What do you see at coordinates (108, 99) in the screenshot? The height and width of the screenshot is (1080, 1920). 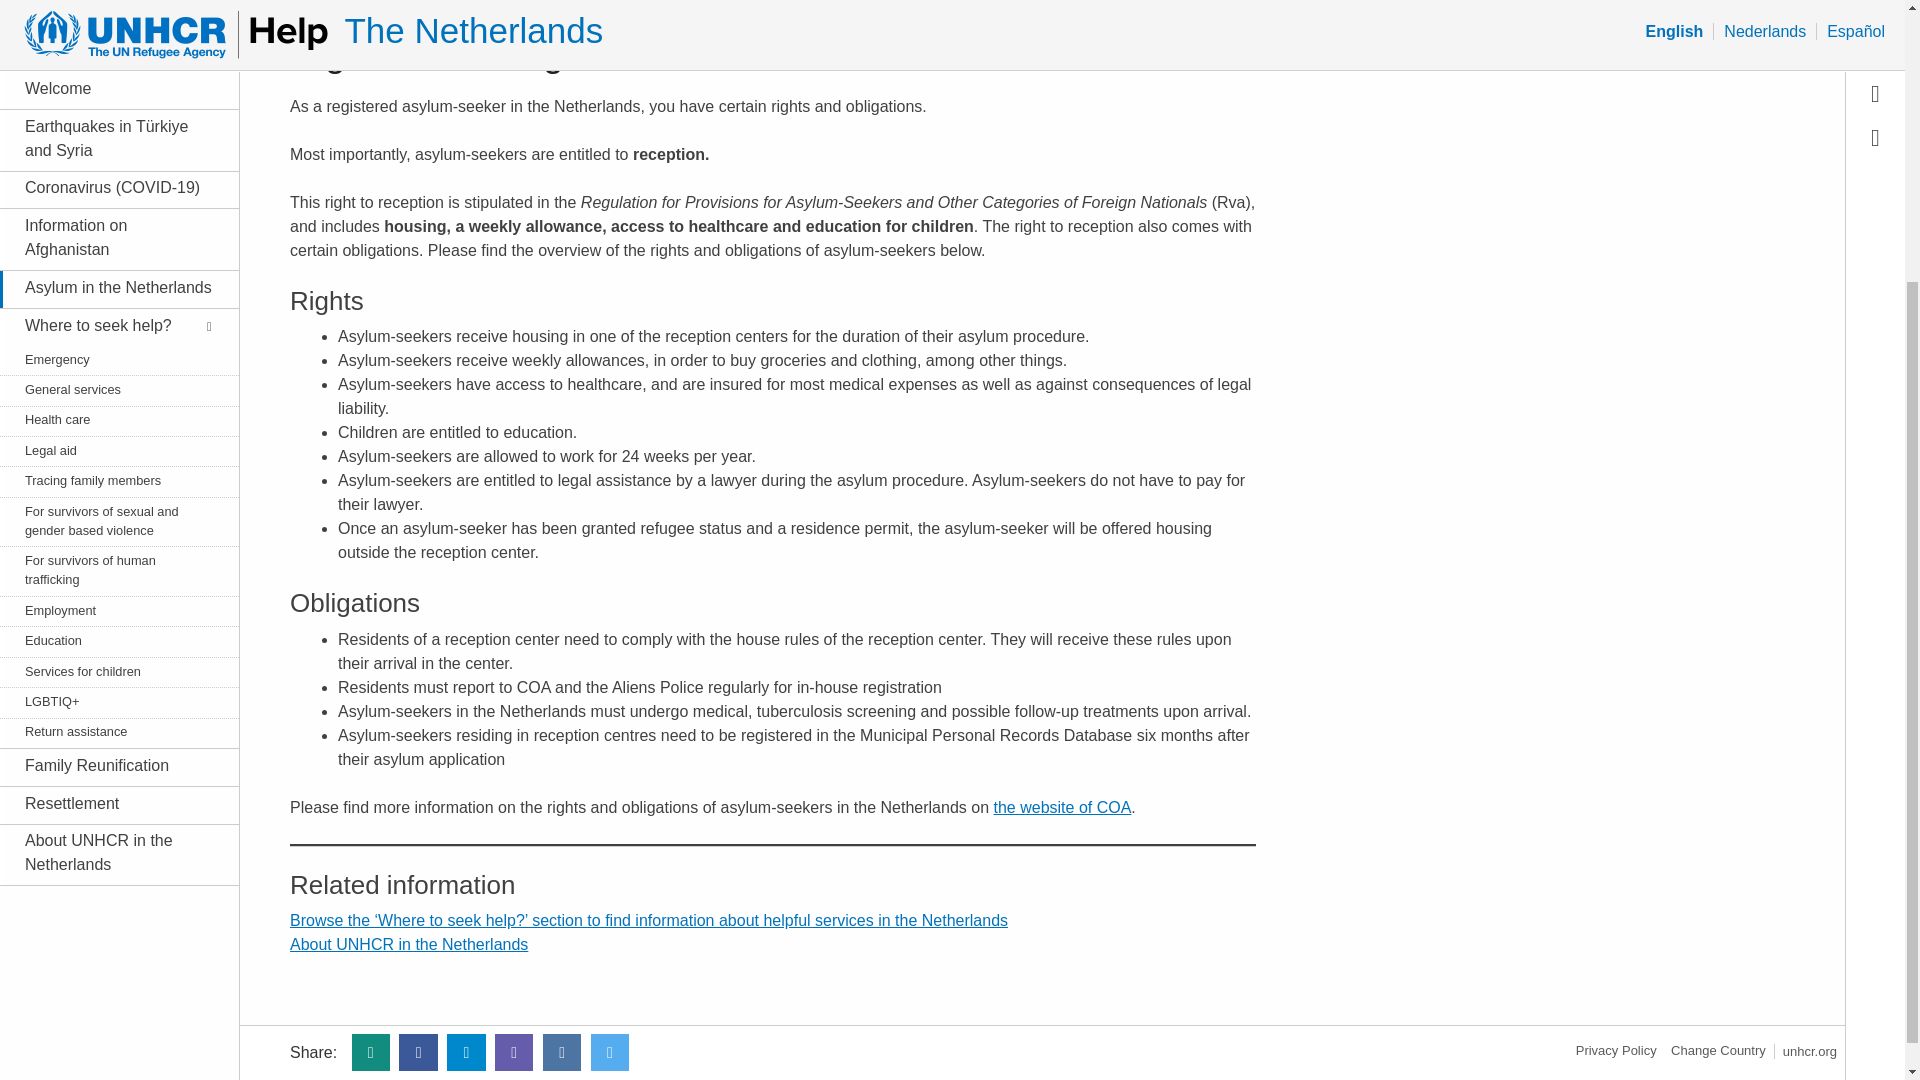 I see `Tracing family members` at bounding box center [108, 99].